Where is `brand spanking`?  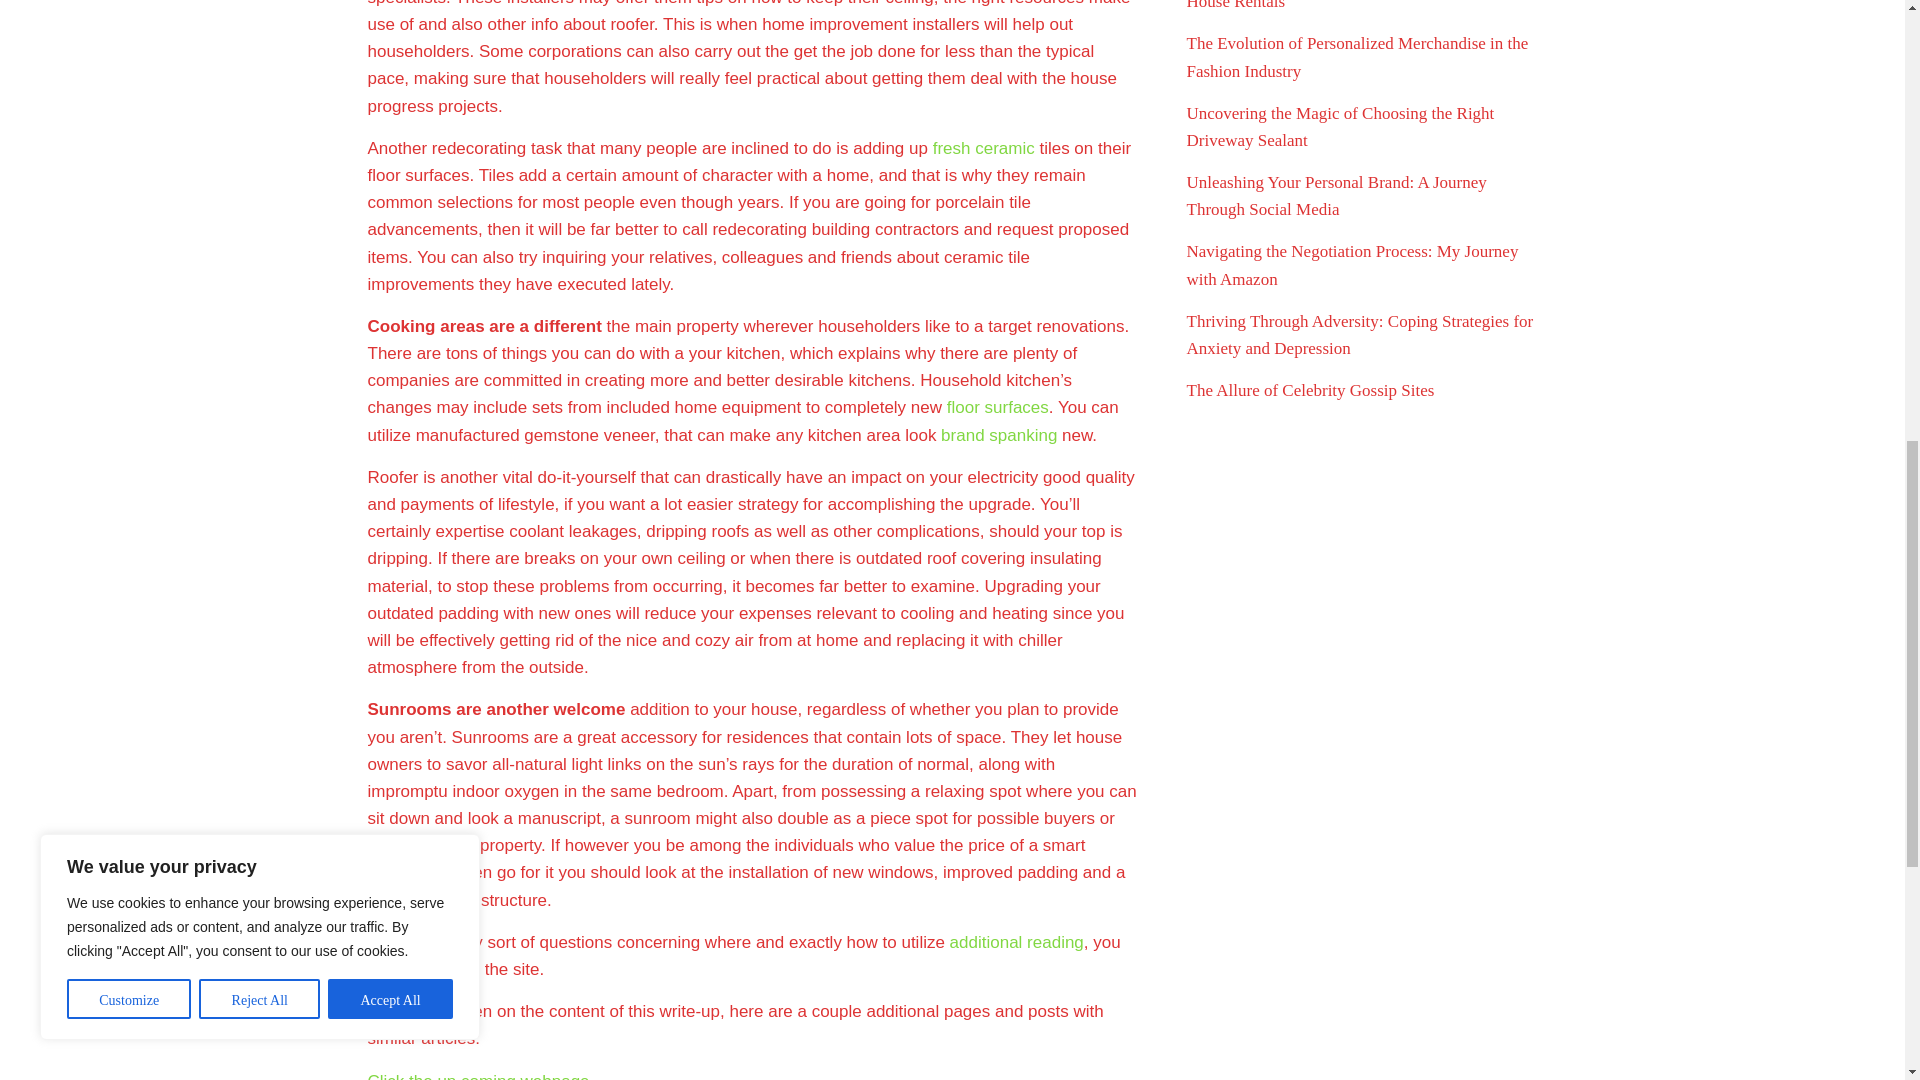
brand spanking is located at coordinates (998, 434).